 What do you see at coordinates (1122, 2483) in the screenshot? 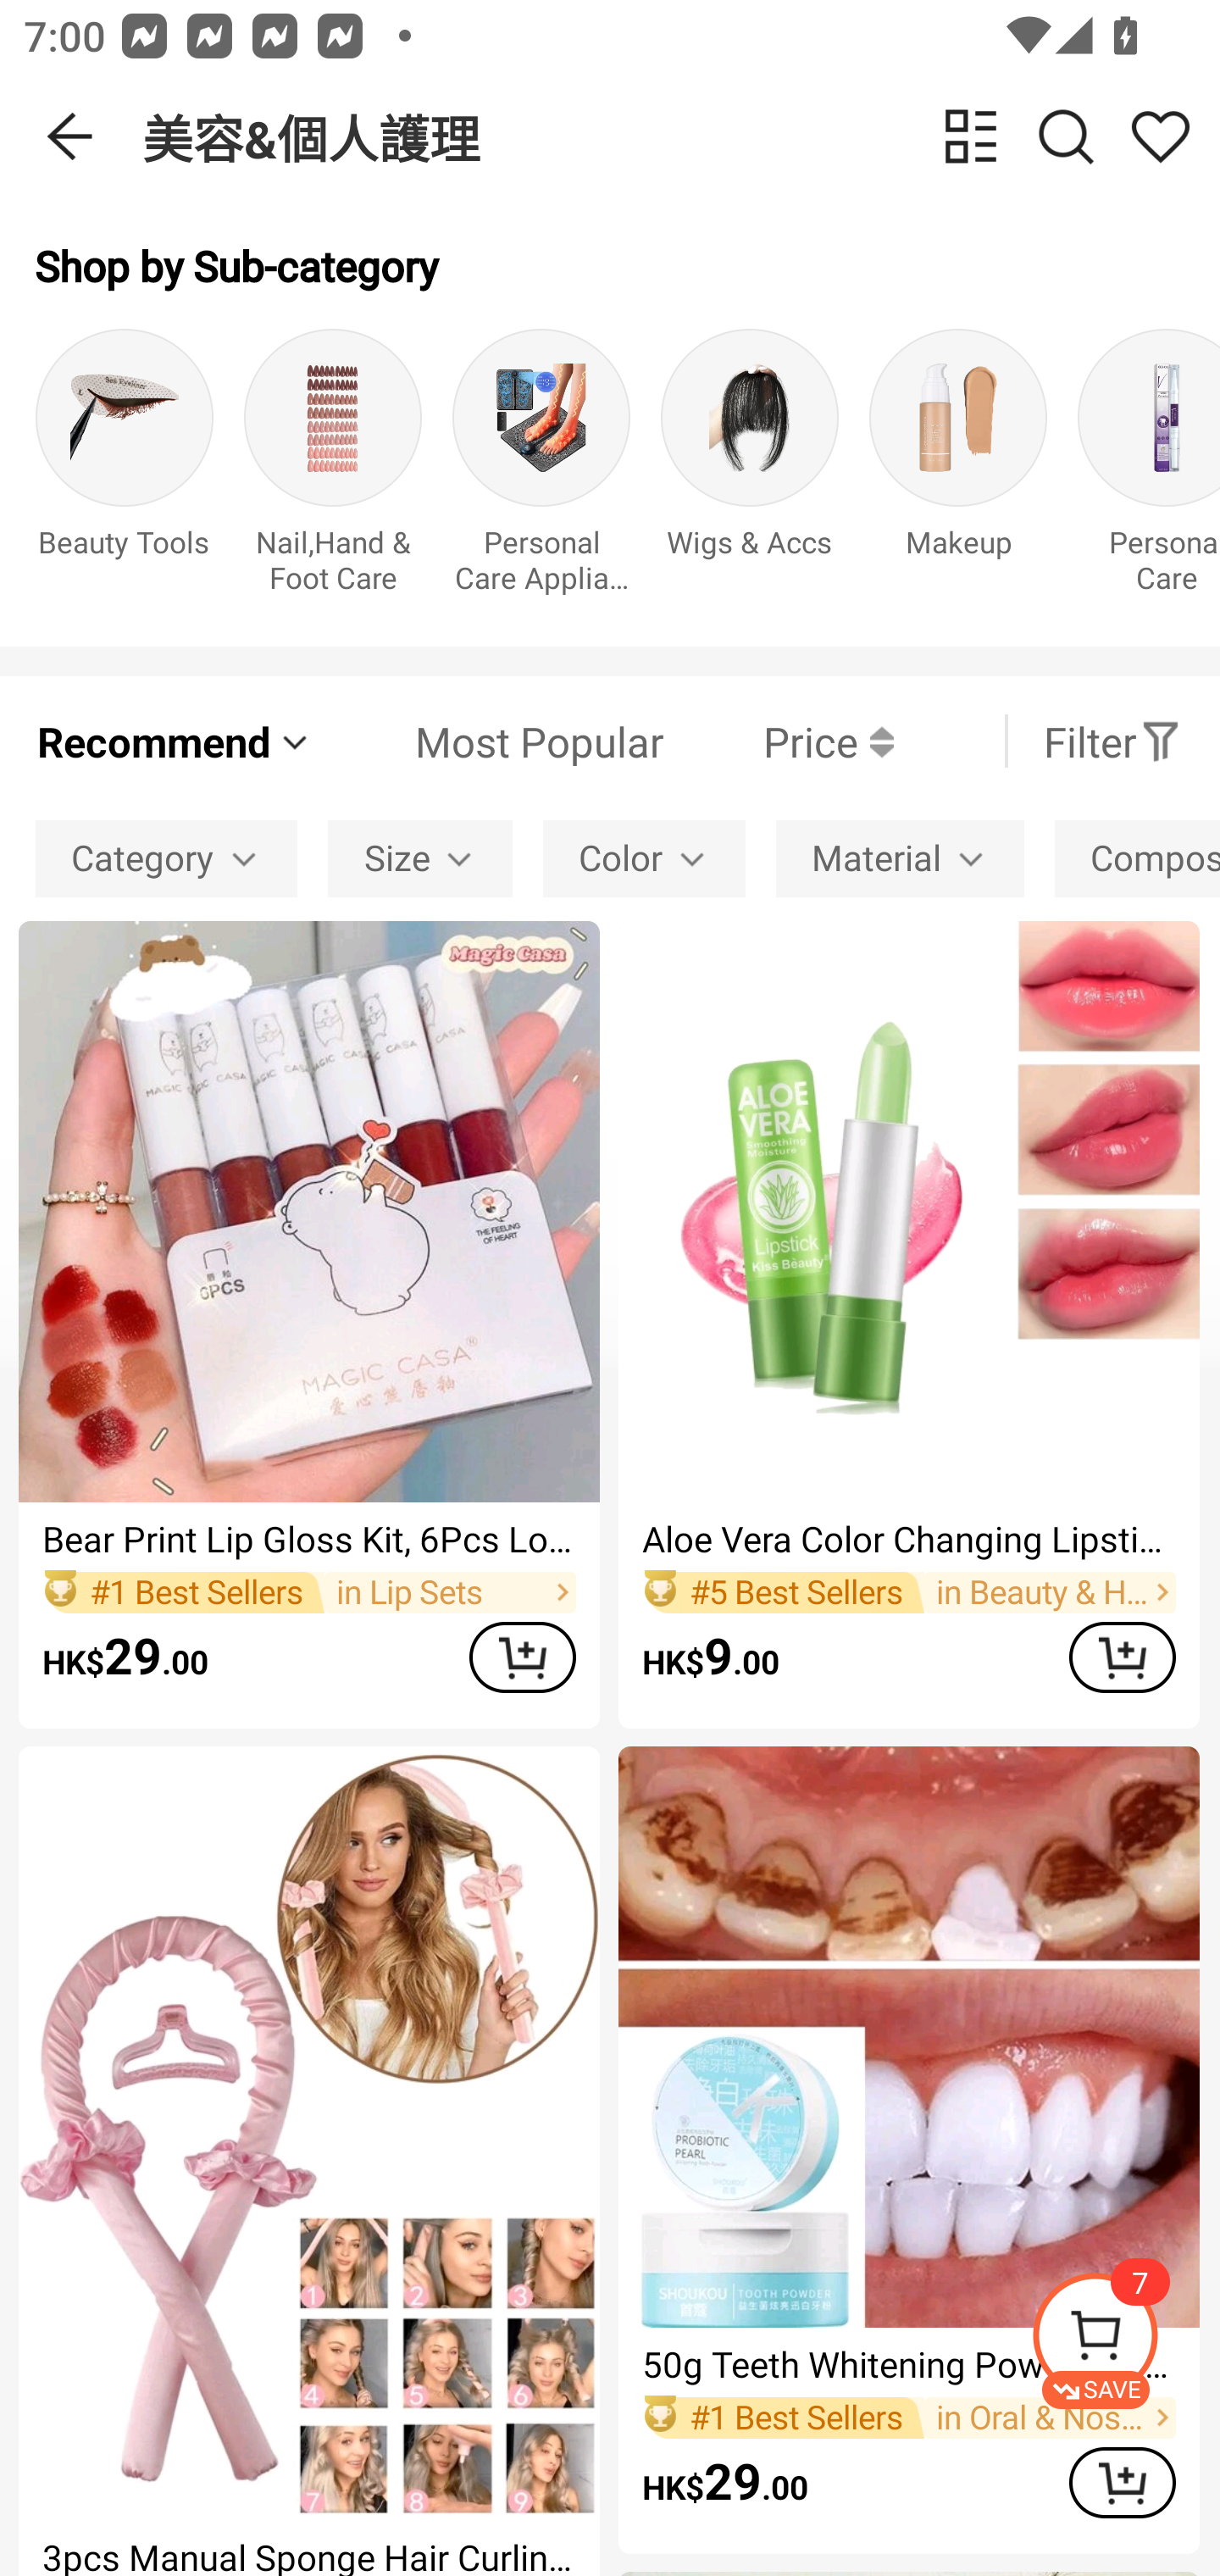
I see `ADD TO CART` at bounding box center [1122, 2483].